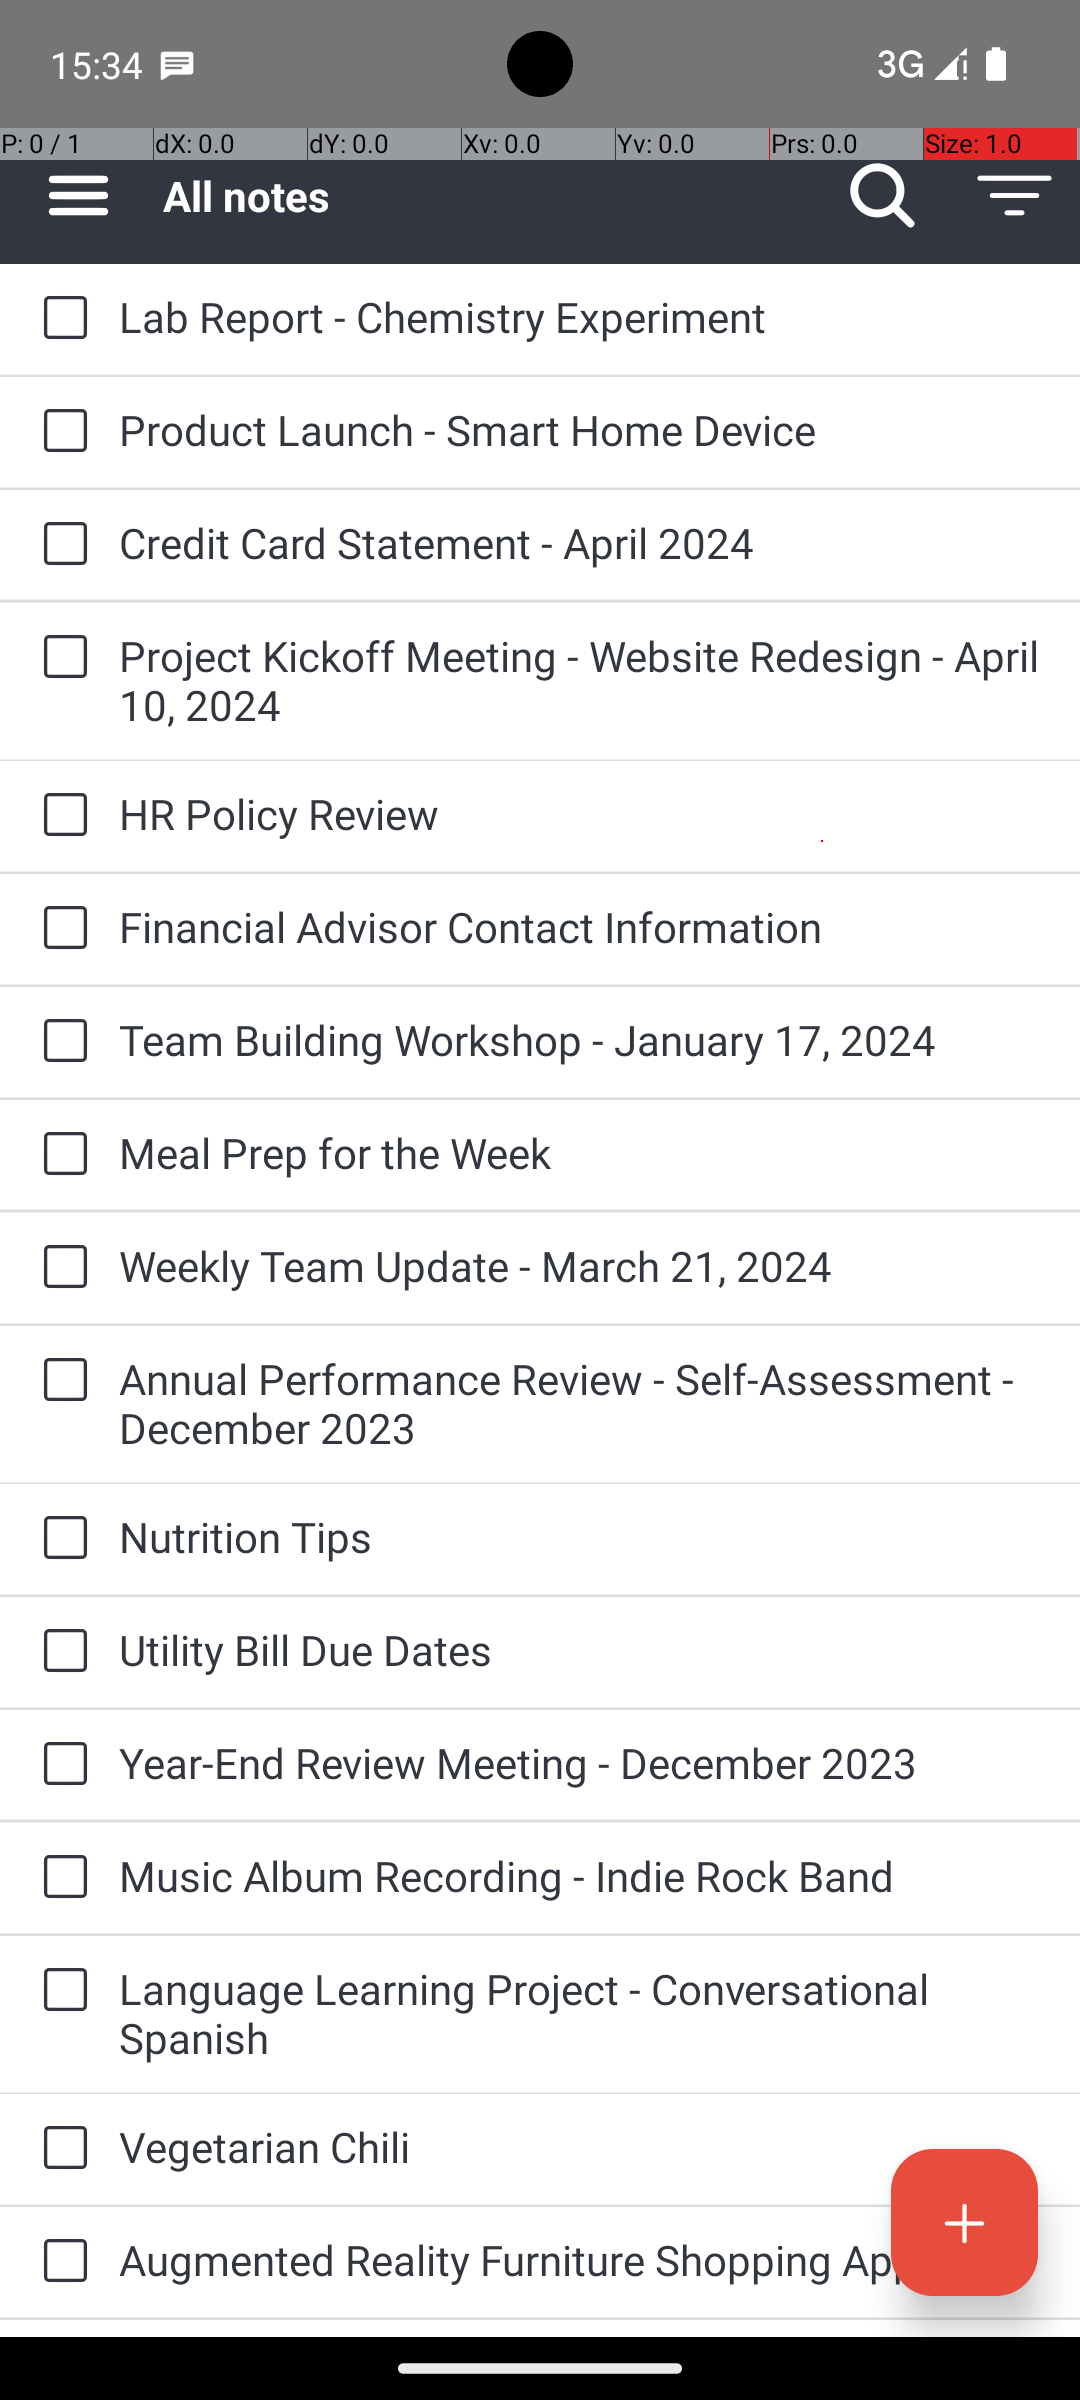  I want to click on Year-End Review Meeting - December 2023, so click(580, 1762).